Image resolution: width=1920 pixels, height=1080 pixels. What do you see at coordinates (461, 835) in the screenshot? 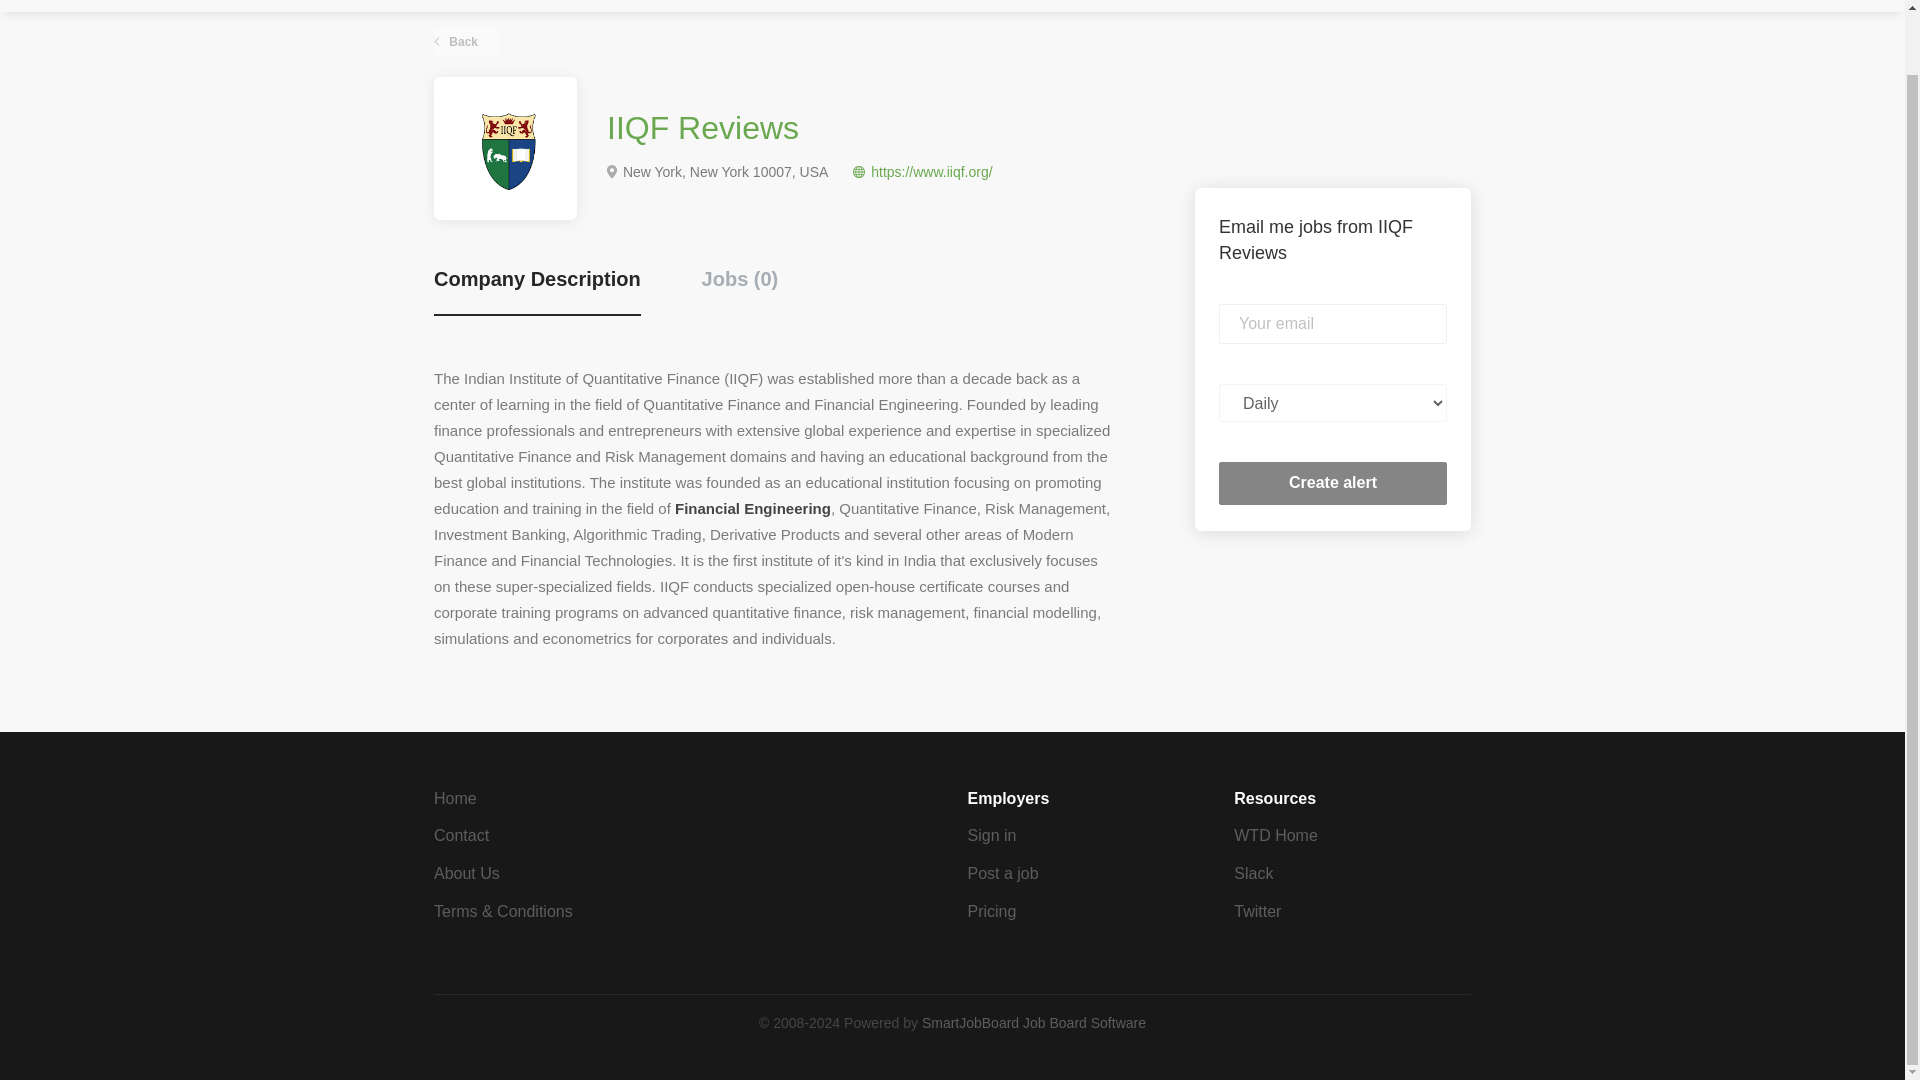
I see `Contact` at bounding box center [461, 835].